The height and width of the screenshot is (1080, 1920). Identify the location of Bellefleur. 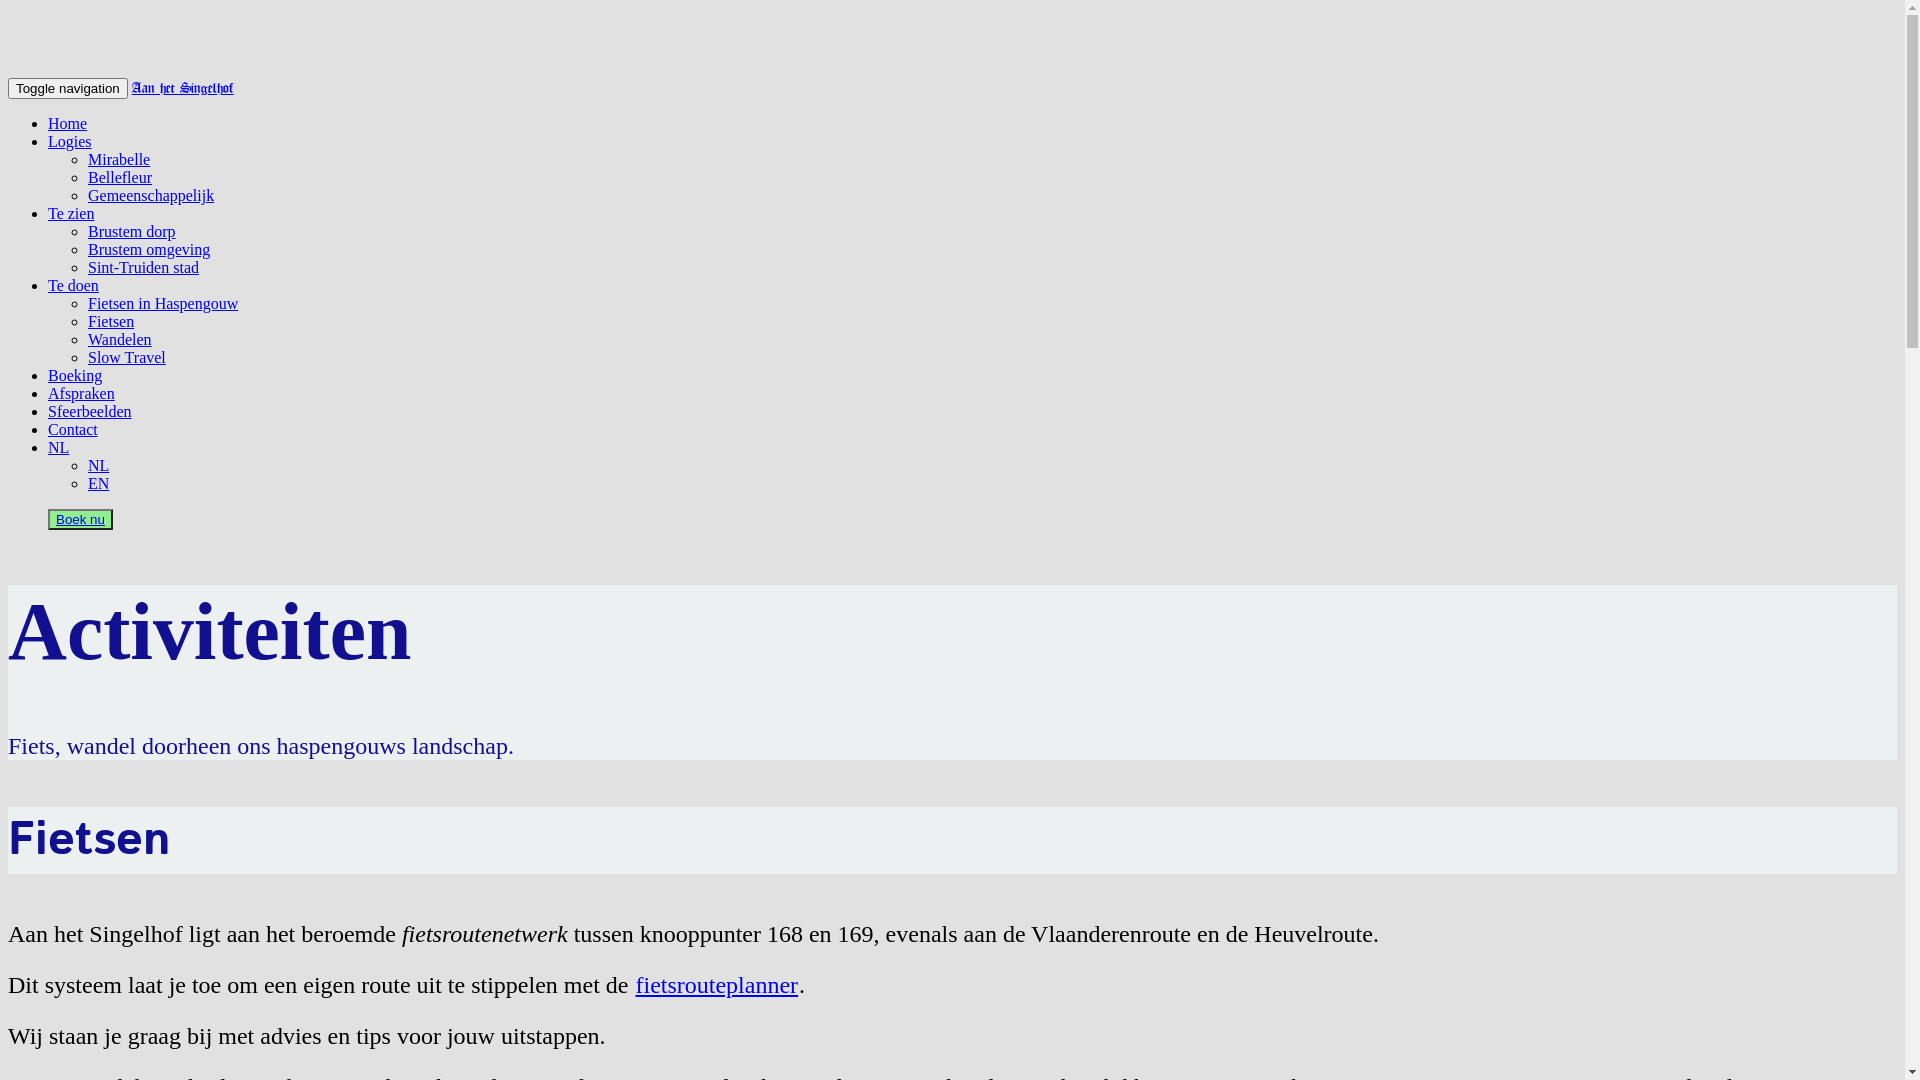
(120, 178).